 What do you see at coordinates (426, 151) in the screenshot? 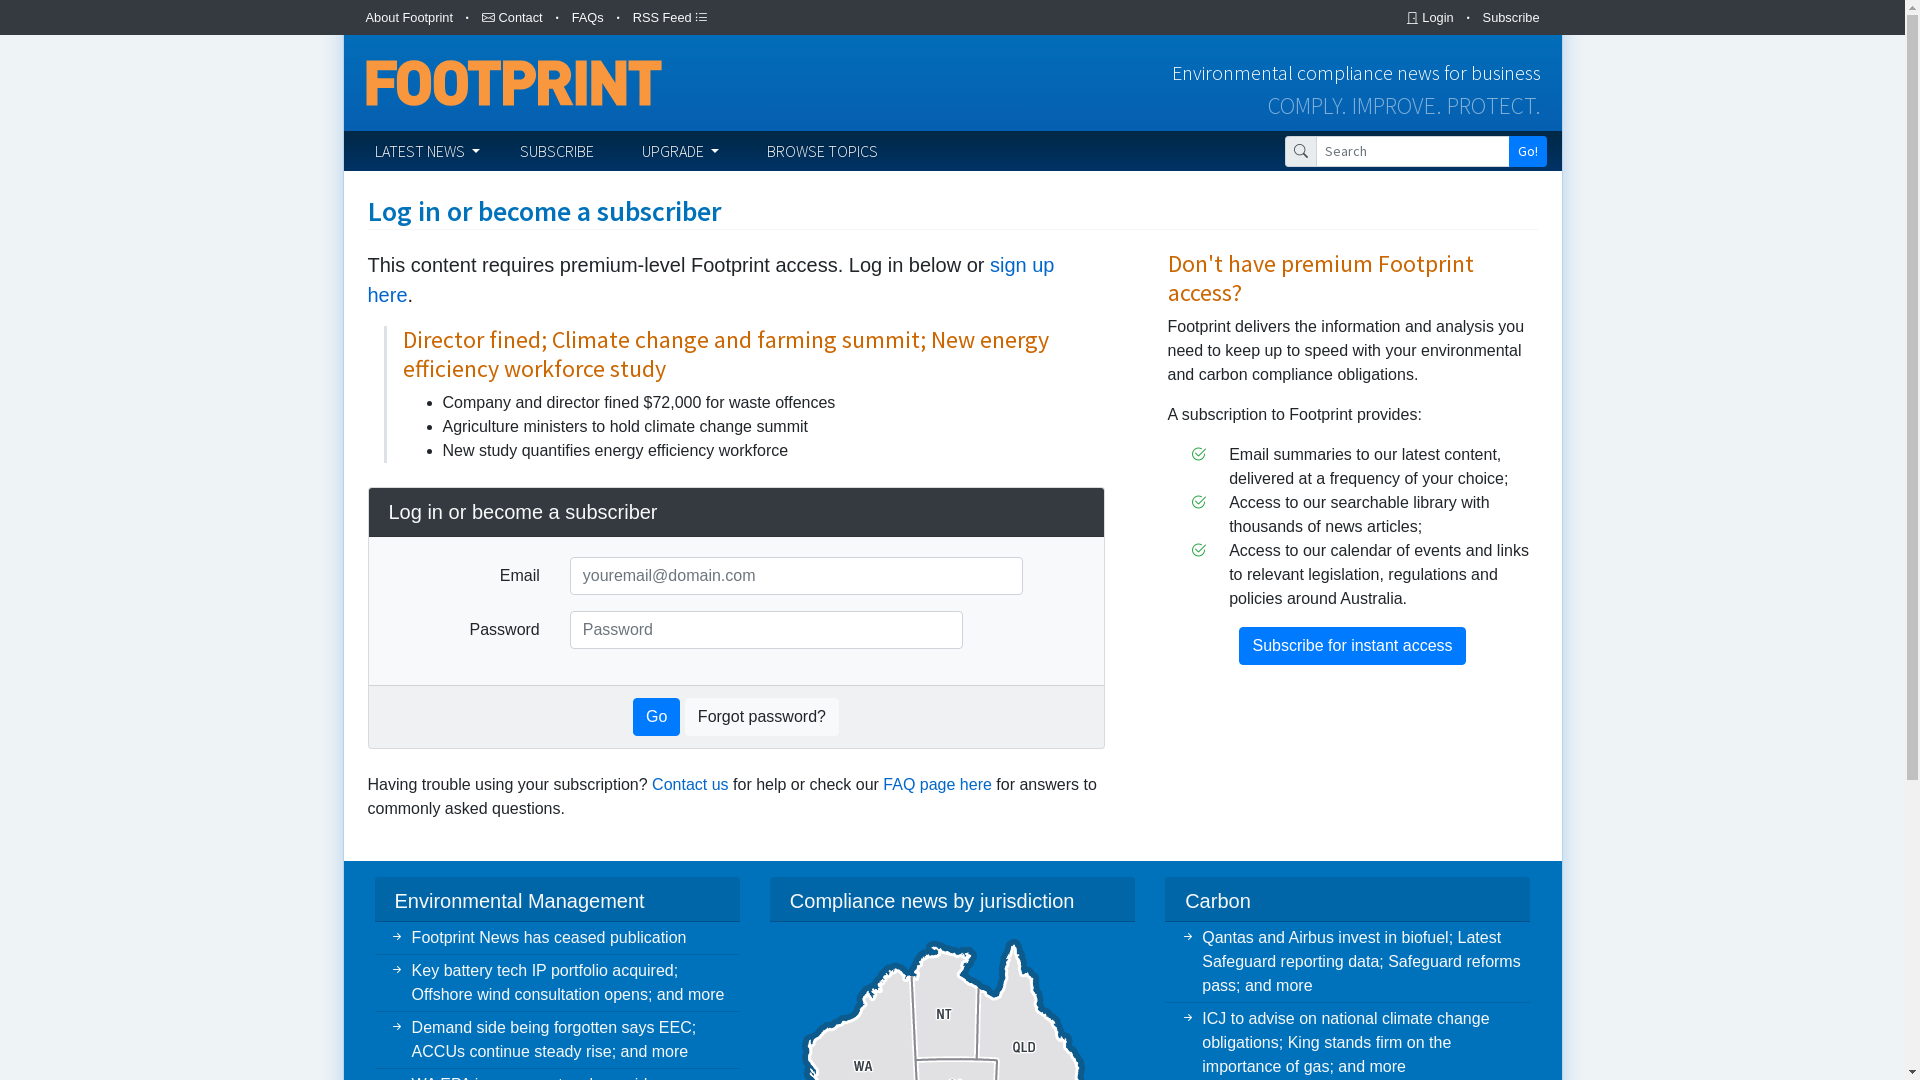
I see `LATEST NEWS` at bounding box center [426, 151].